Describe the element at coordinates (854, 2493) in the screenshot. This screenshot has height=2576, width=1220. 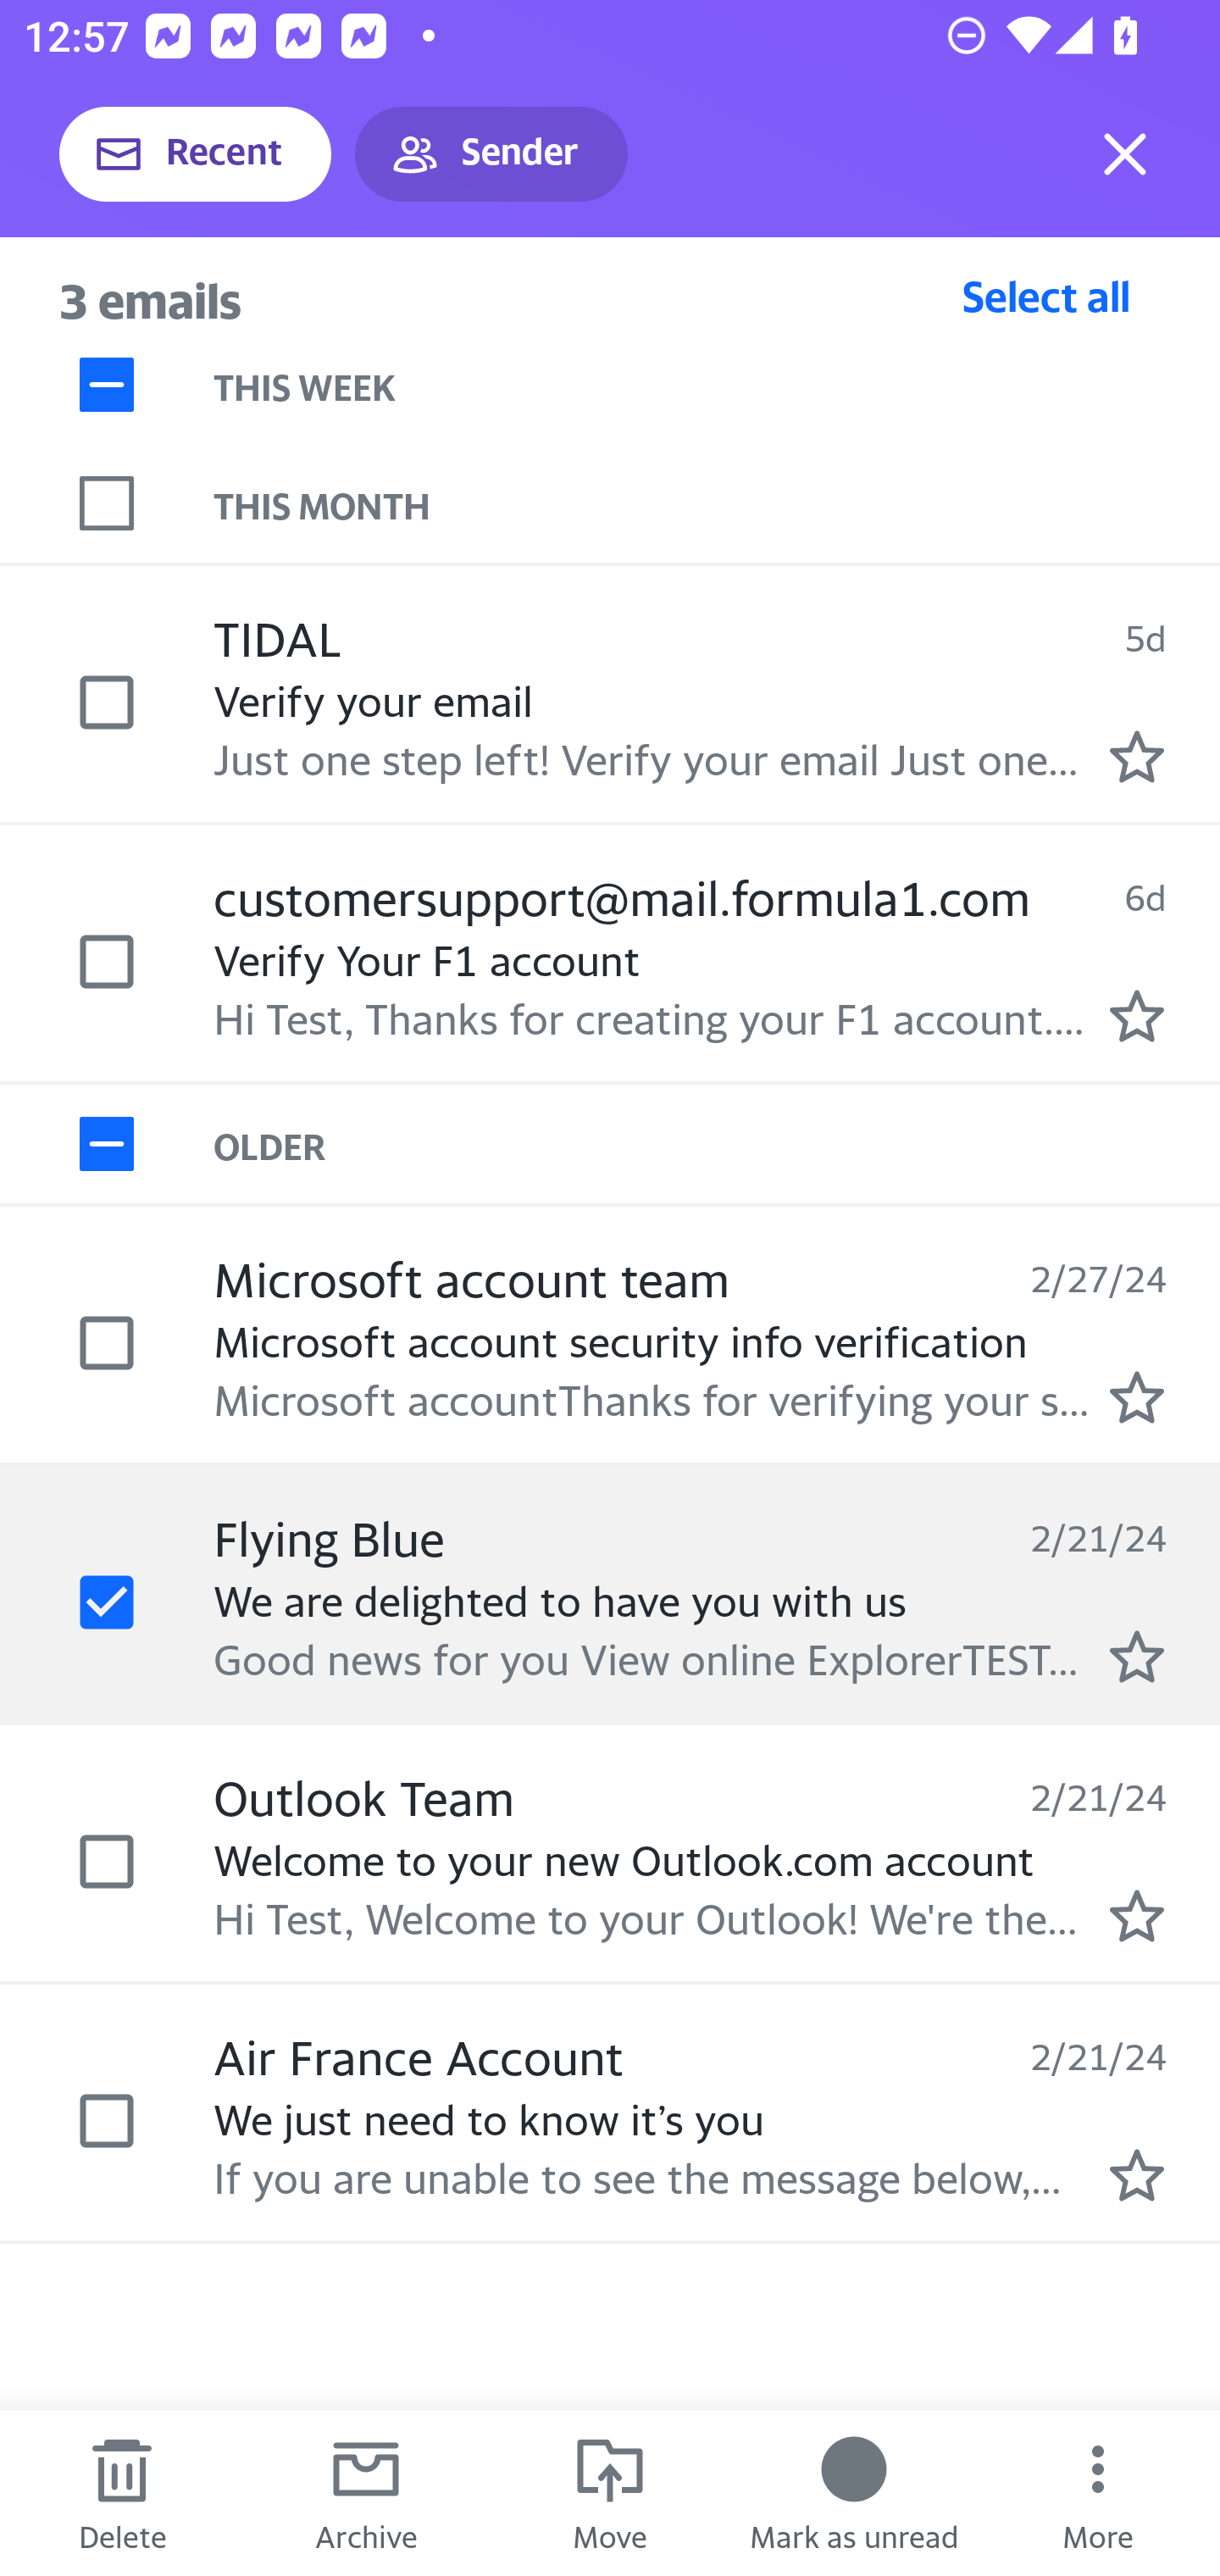
I see `Mark as unread` at that location.